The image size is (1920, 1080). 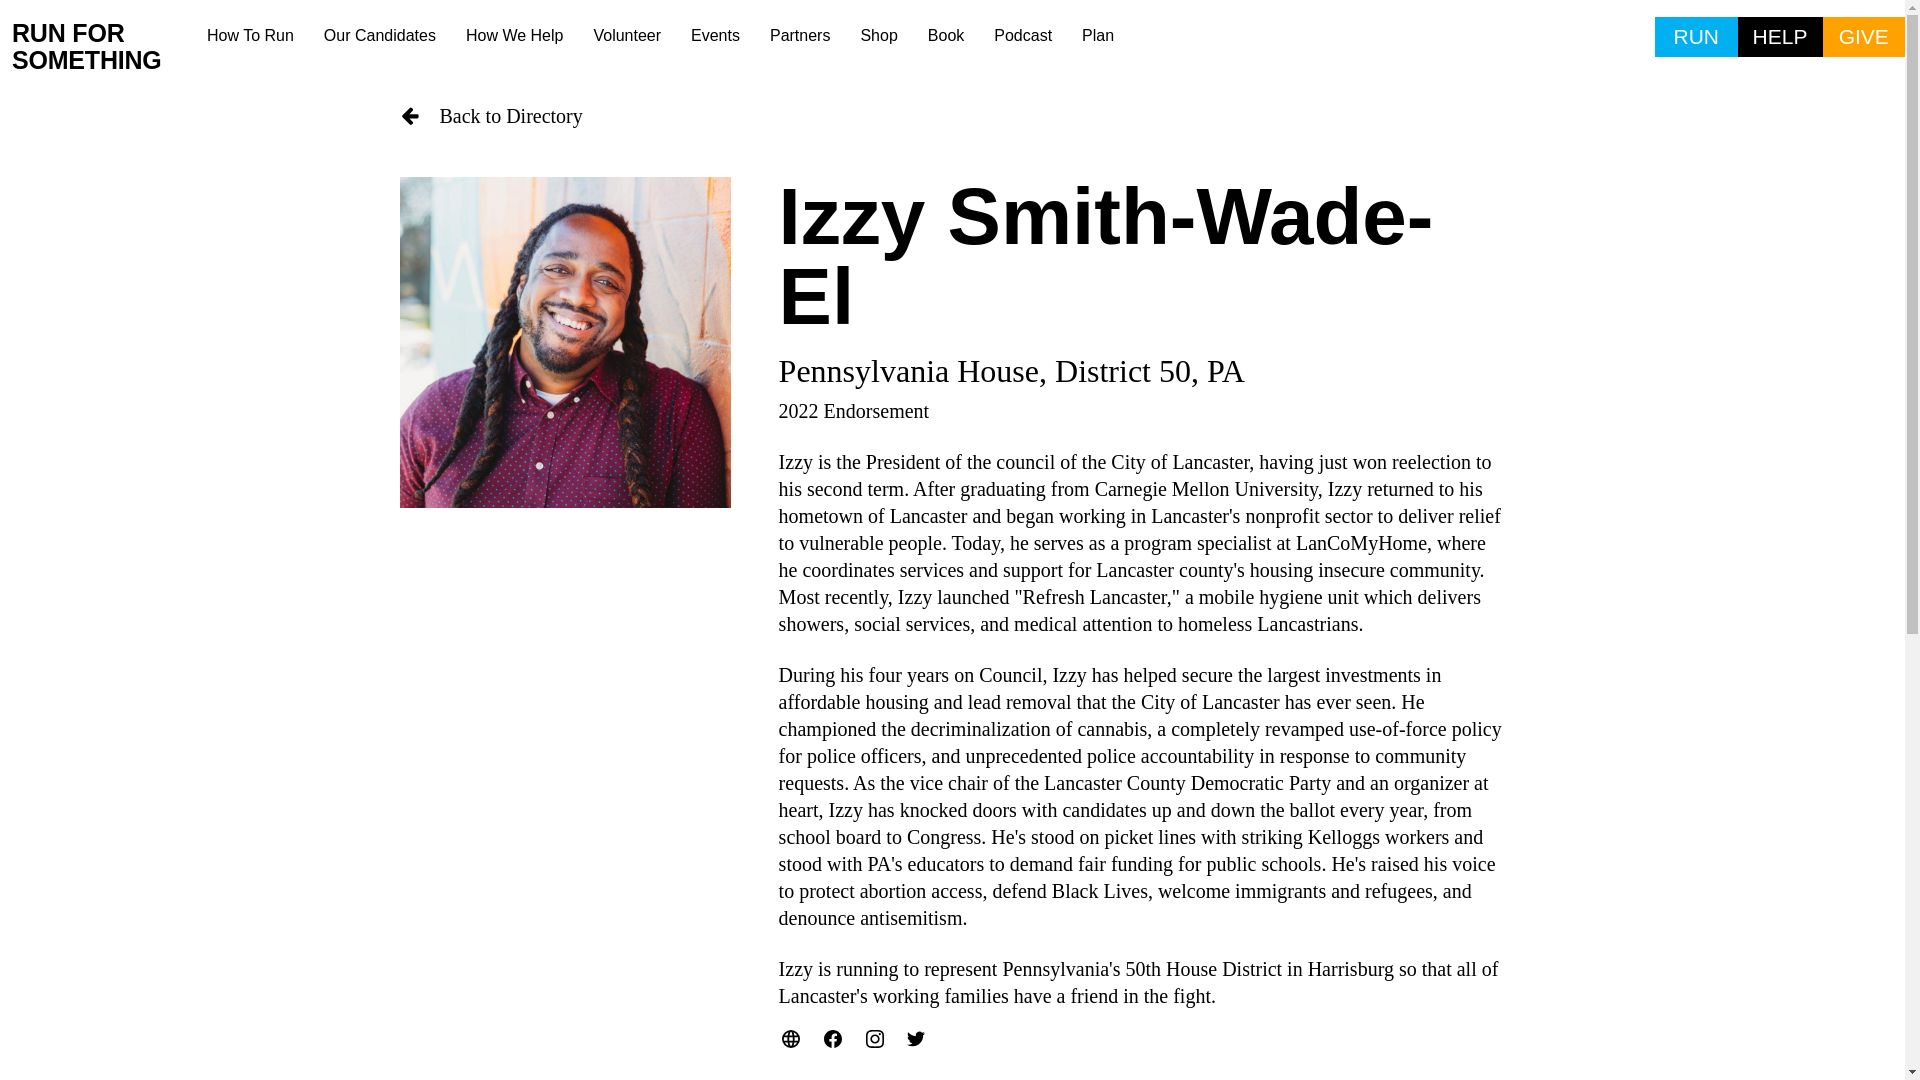 What do you see at coordinates (714, 36) in the screenshot?
I see `Events` at bounding box center [714, 36].